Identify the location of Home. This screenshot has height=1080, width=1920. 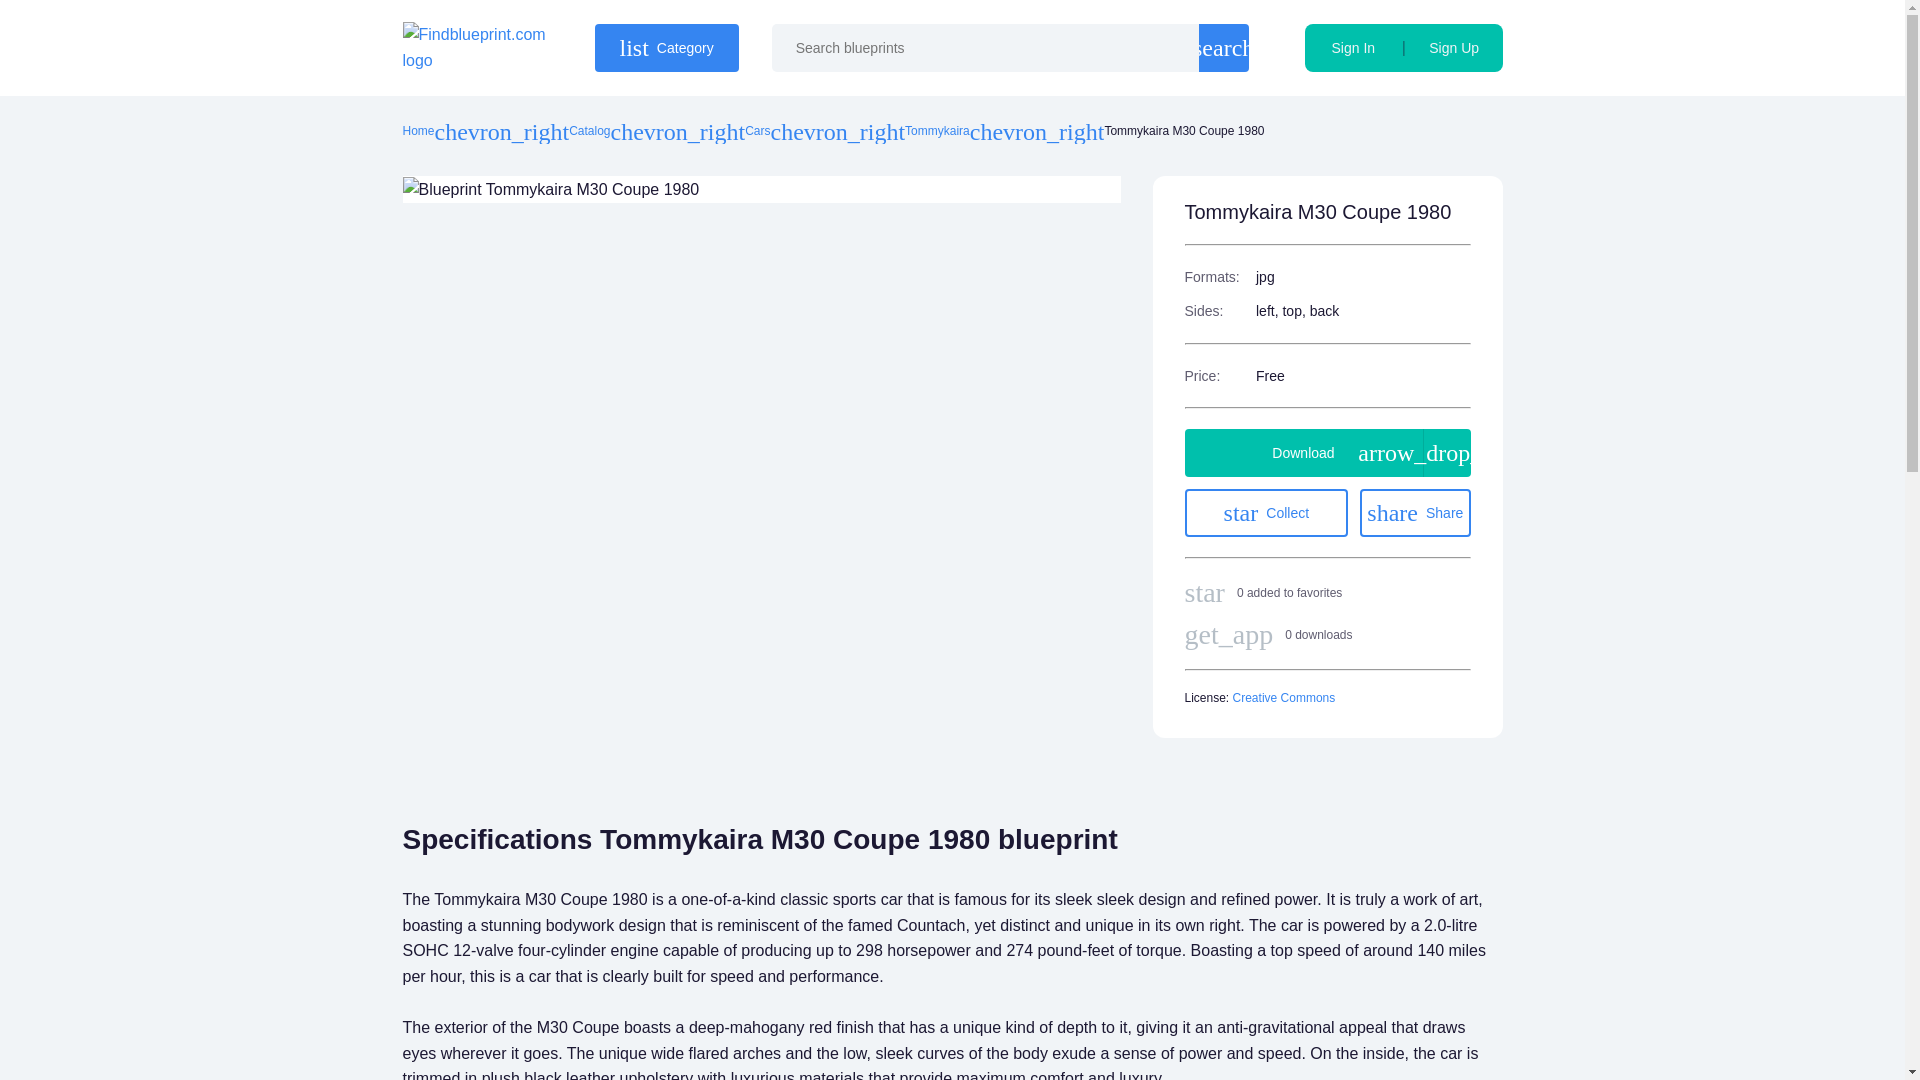
(417, 132).